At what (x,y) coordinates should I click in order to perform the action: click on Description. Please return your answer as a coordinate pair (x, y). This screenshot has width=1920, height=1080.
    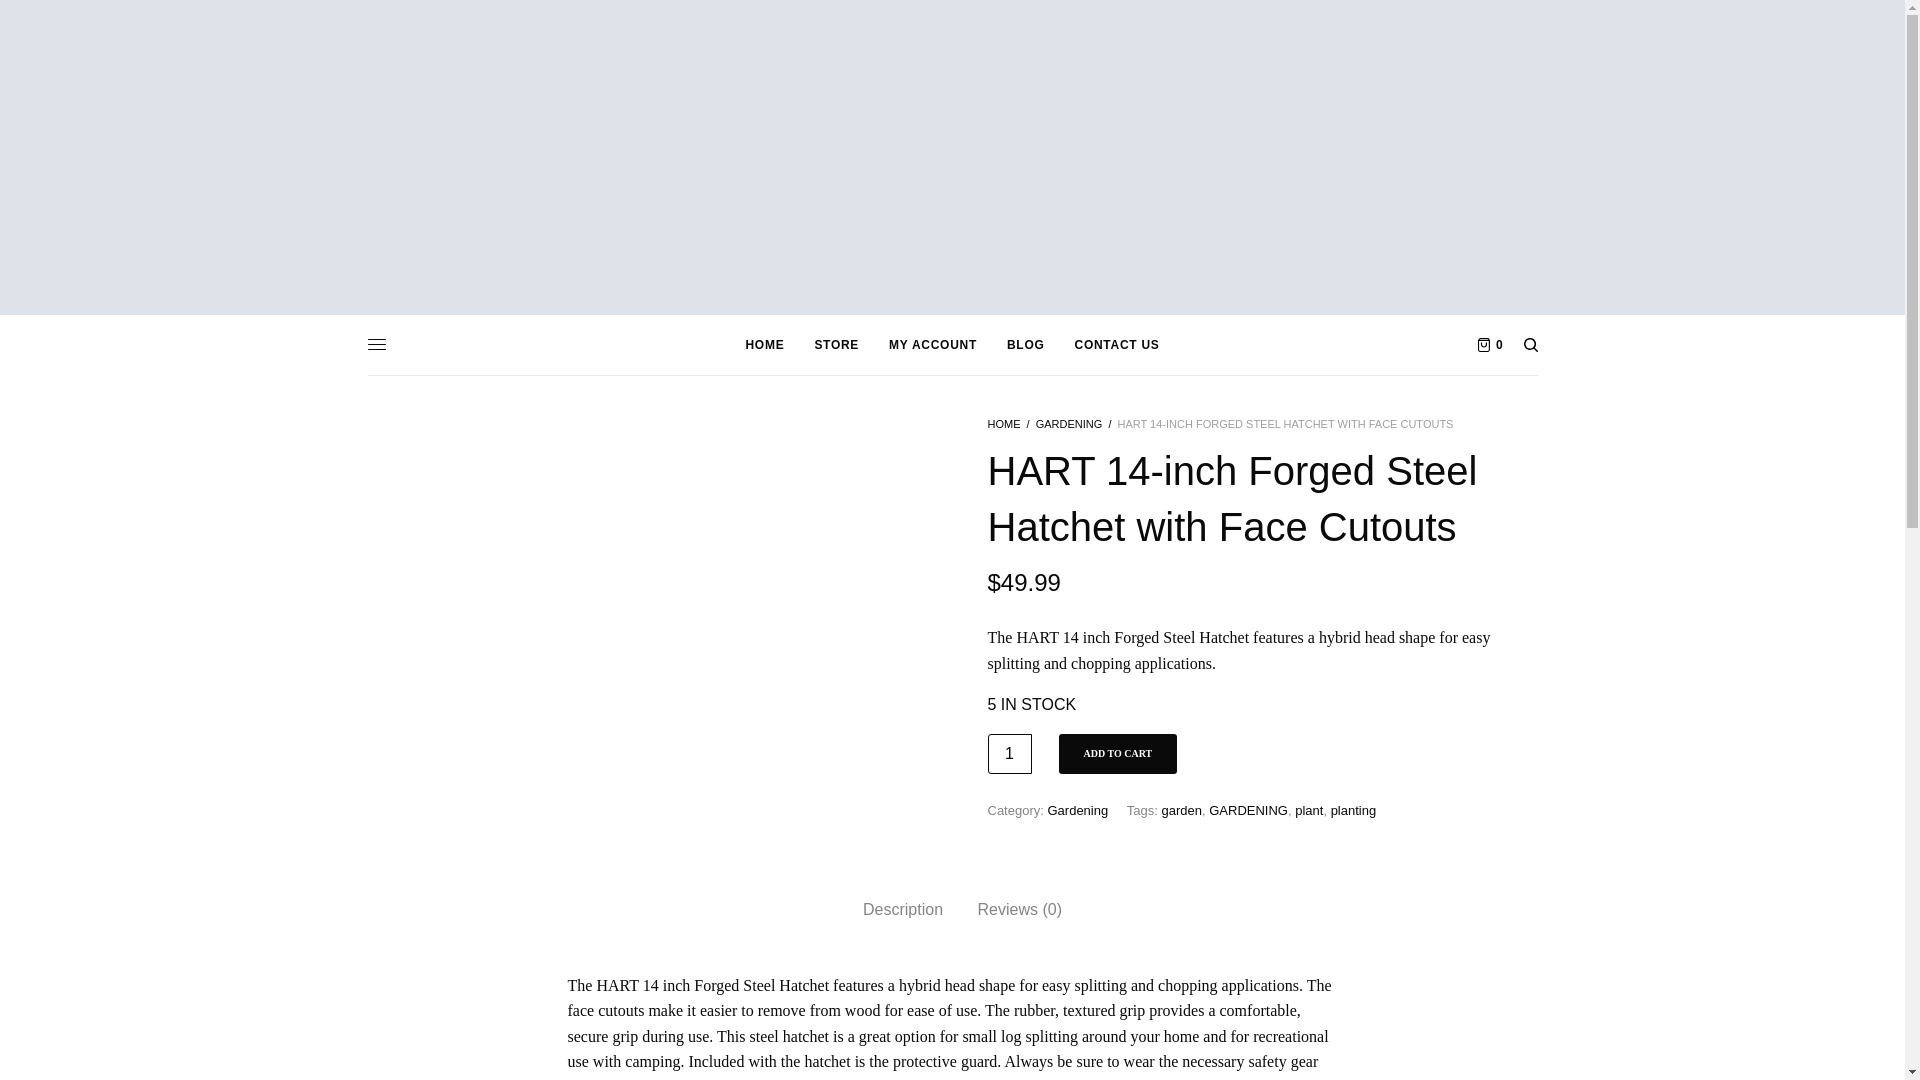
    Looking at the image, I should click on (902, 910).